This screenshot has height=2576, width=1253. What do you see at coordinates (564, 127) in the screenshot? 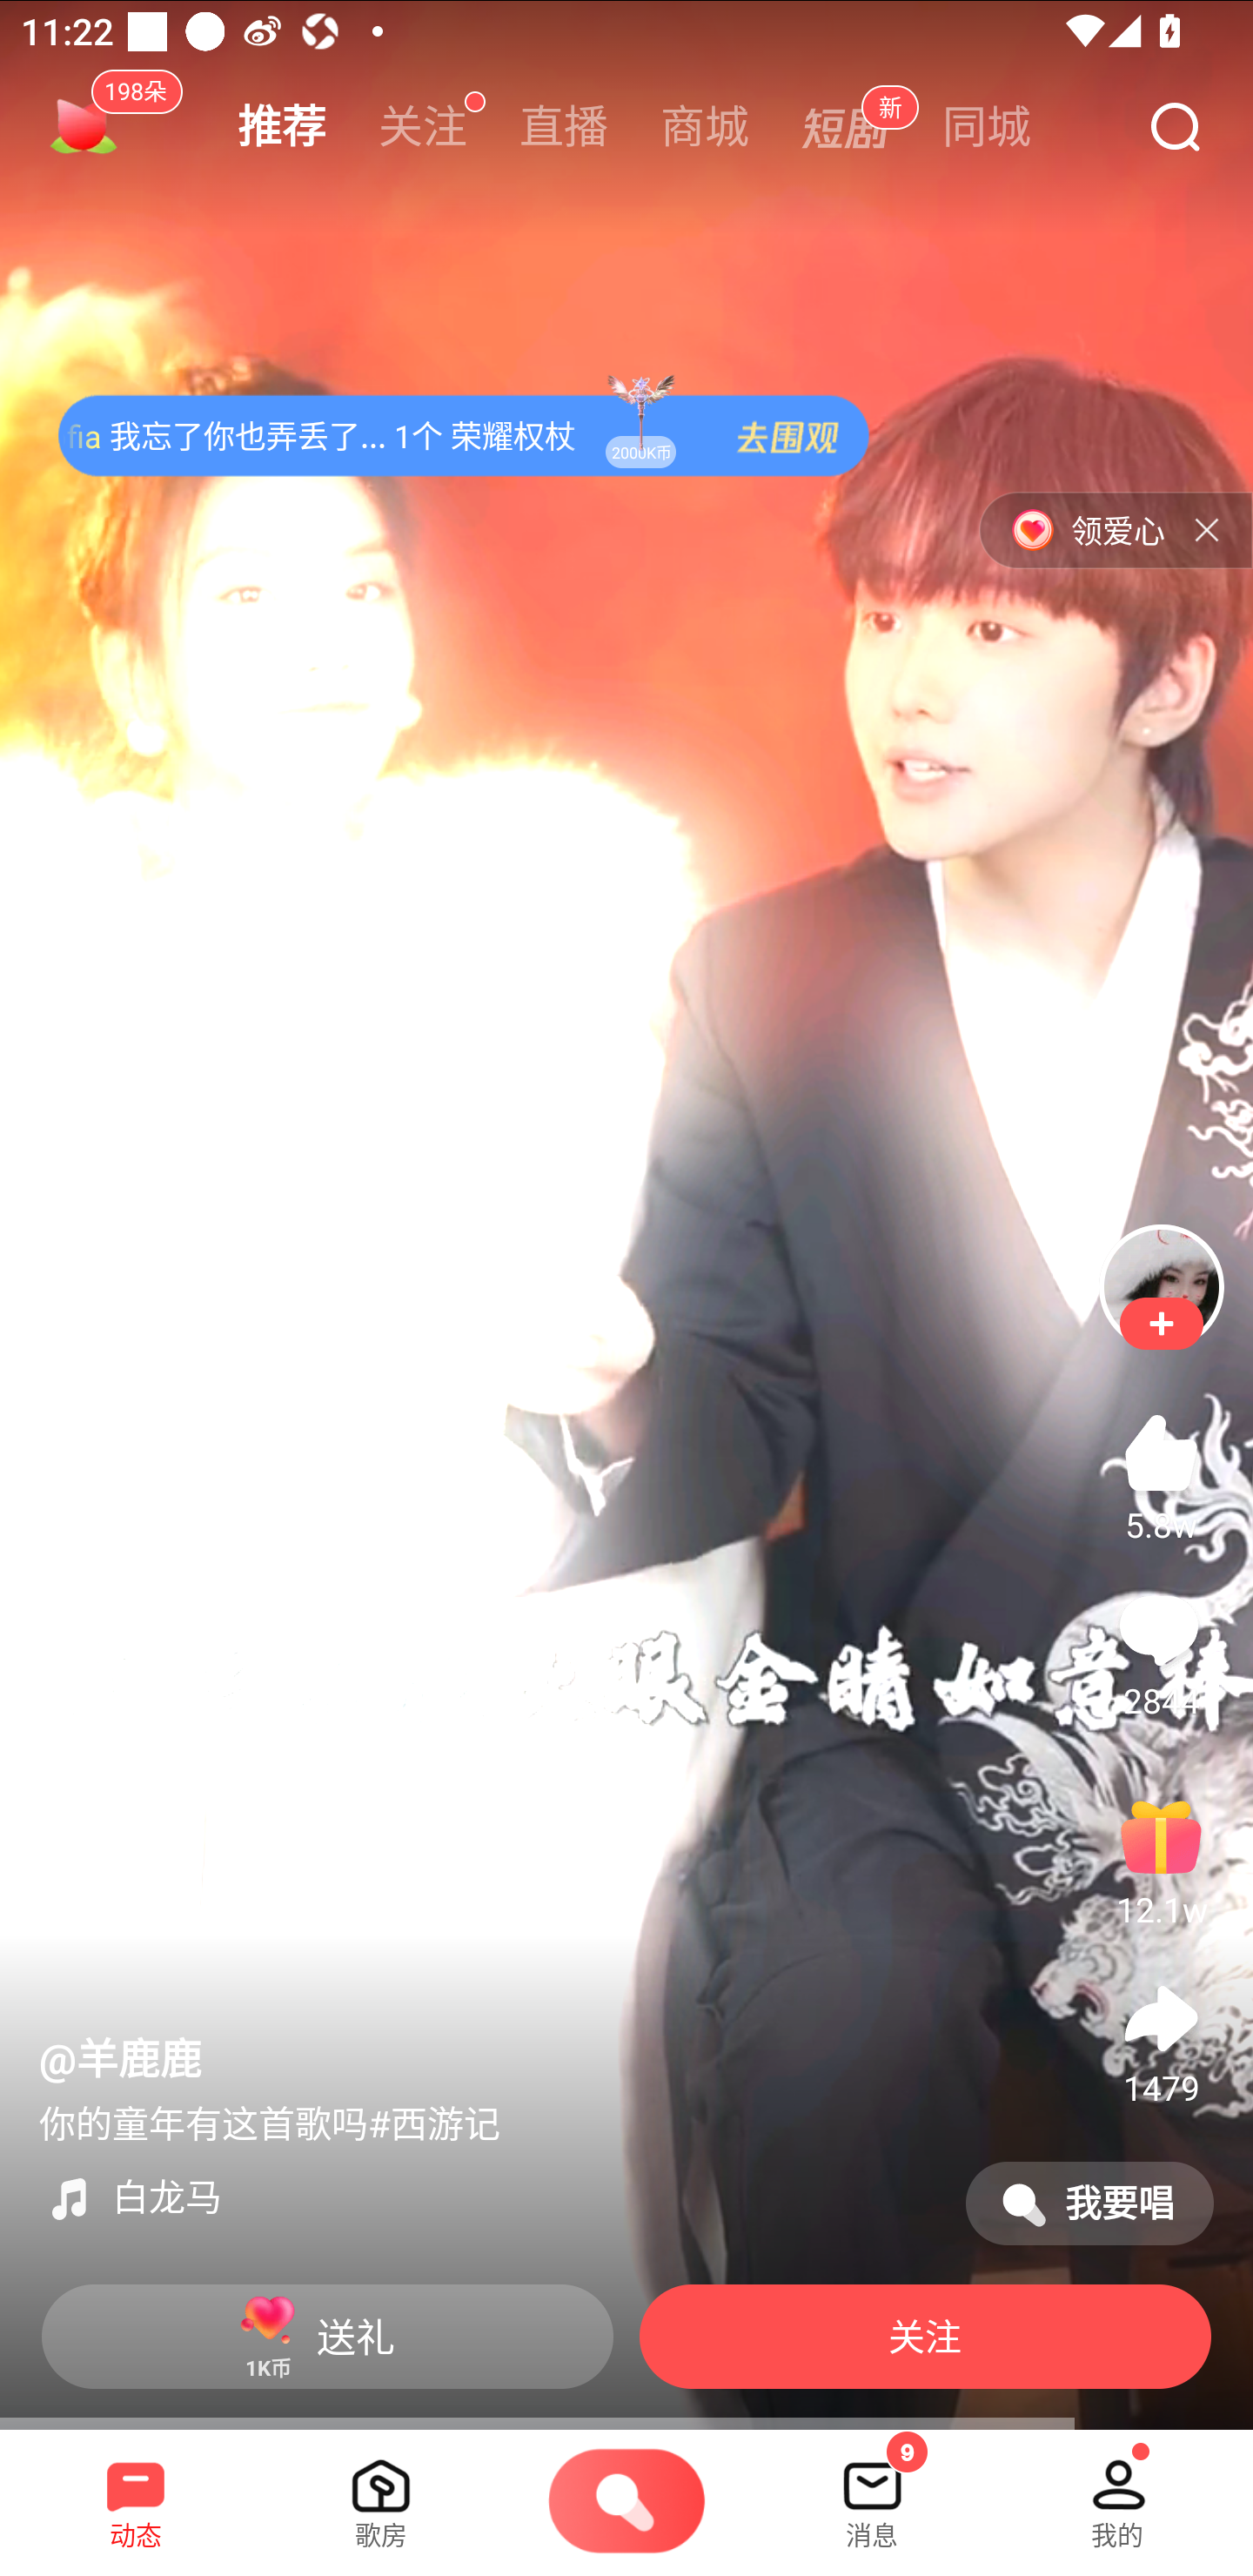
I see `直播` at bounding box center [564, 127].